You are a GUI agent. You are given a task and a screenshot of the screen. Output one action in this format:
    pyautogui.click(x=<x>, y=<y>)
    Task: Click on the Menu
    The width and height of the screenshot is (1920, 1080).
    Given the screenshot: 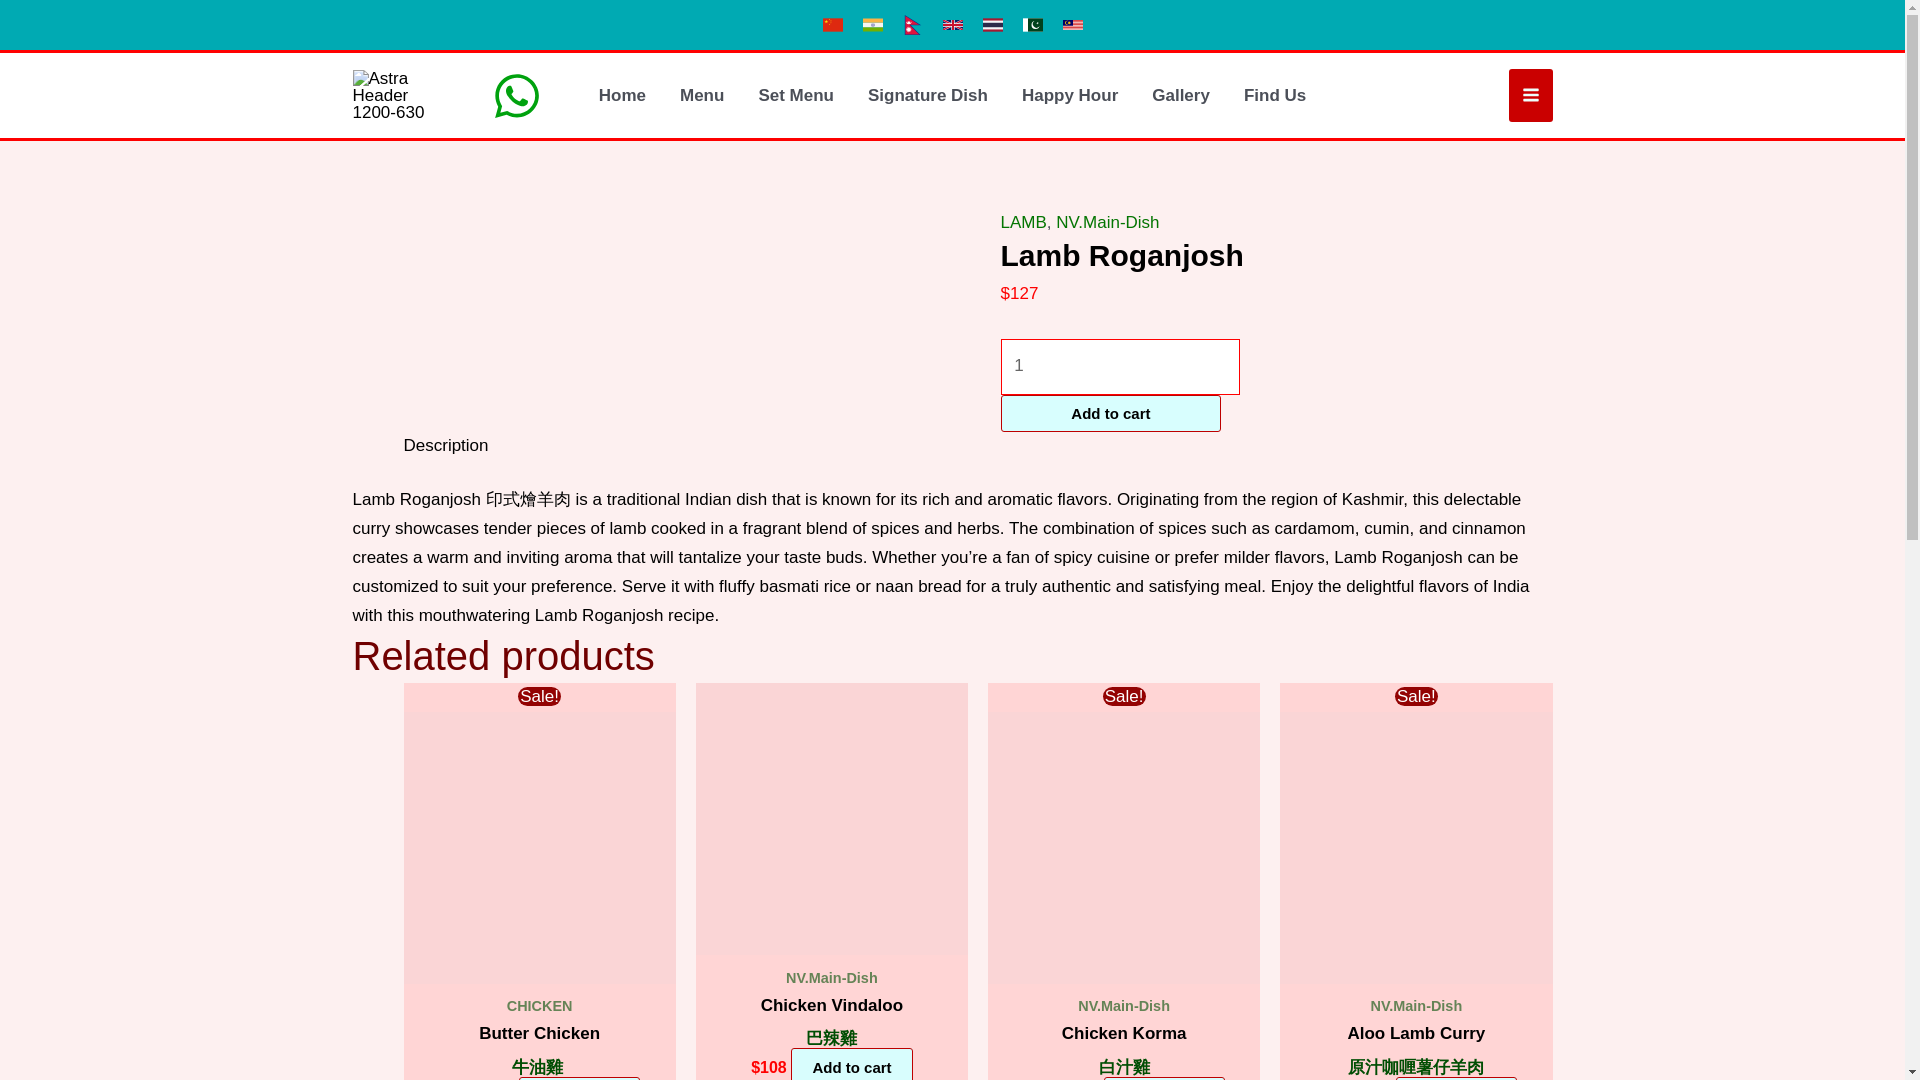 What is the action you would take?
    pyautogui.click(x=702, y=94)
    